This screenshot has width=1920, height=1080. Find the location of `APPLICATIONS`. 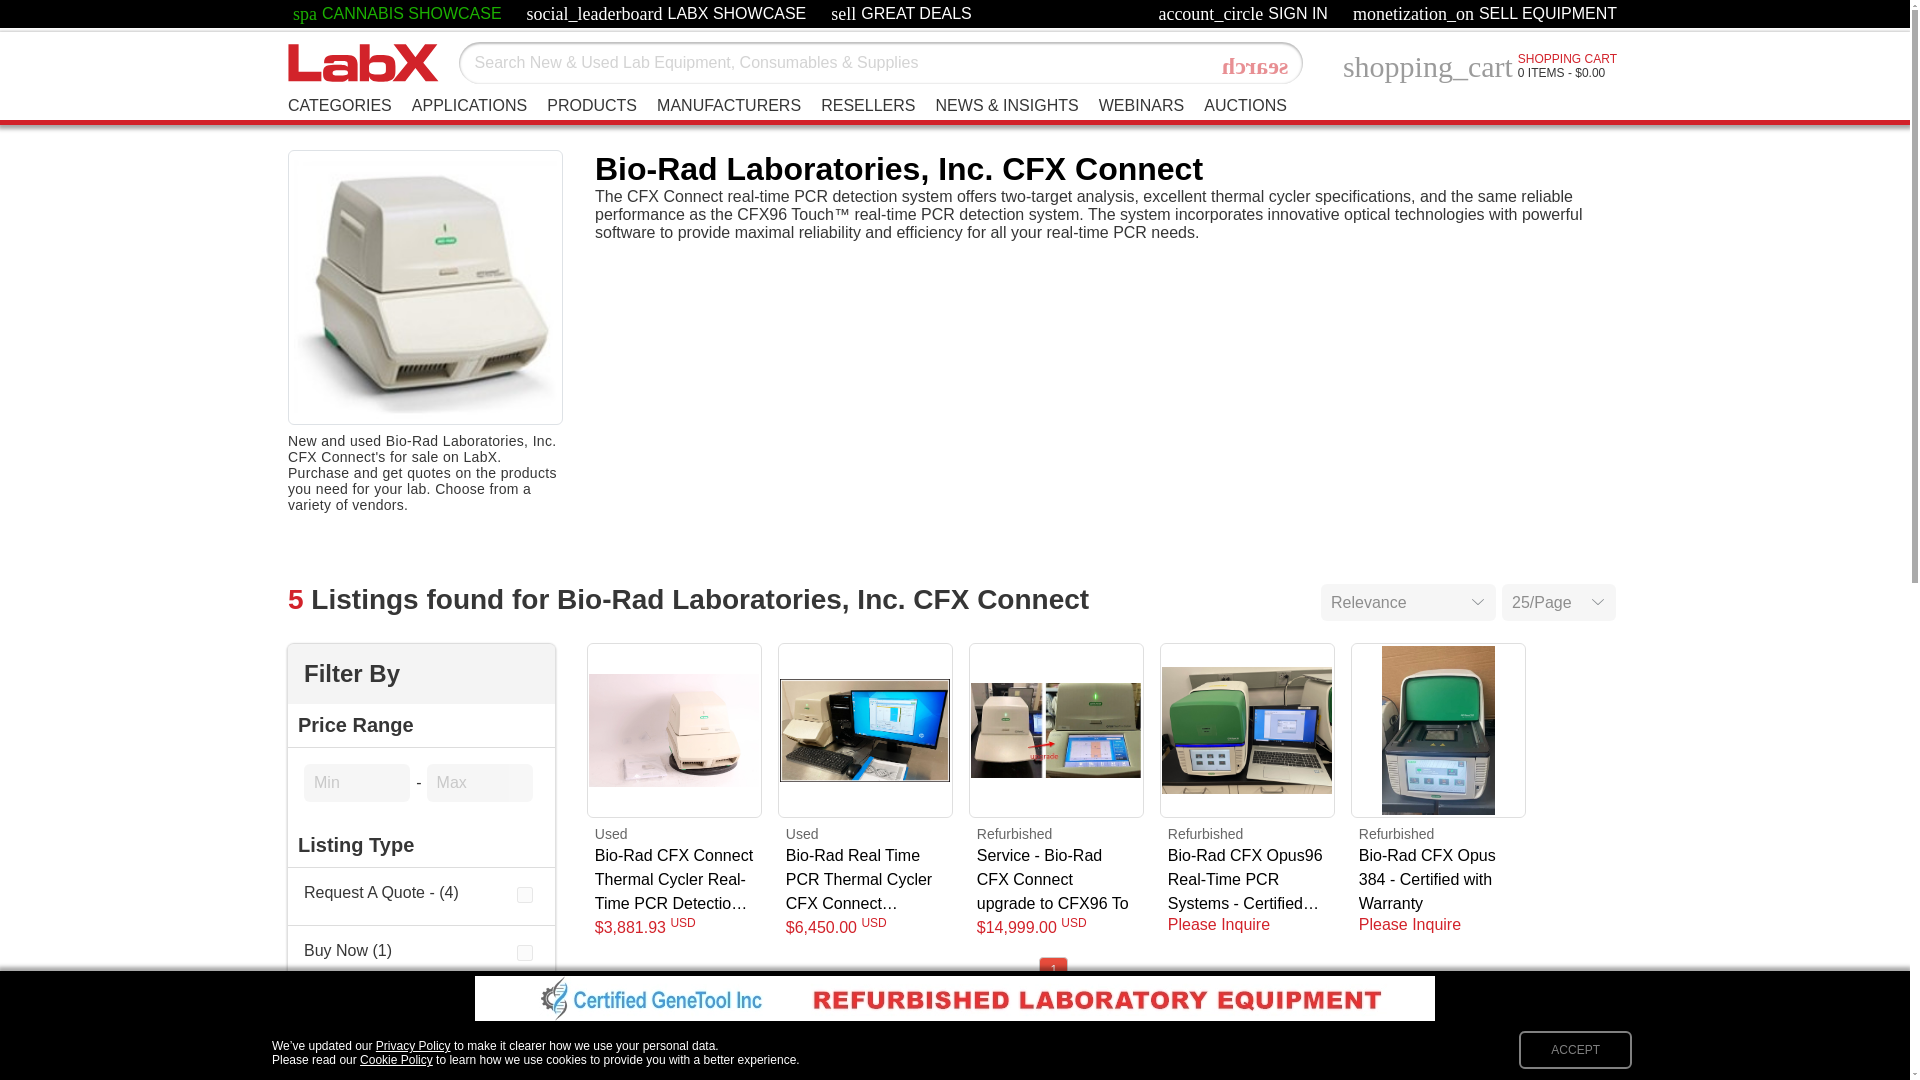

APPLICATIONS is located at coordinates (901, 14).